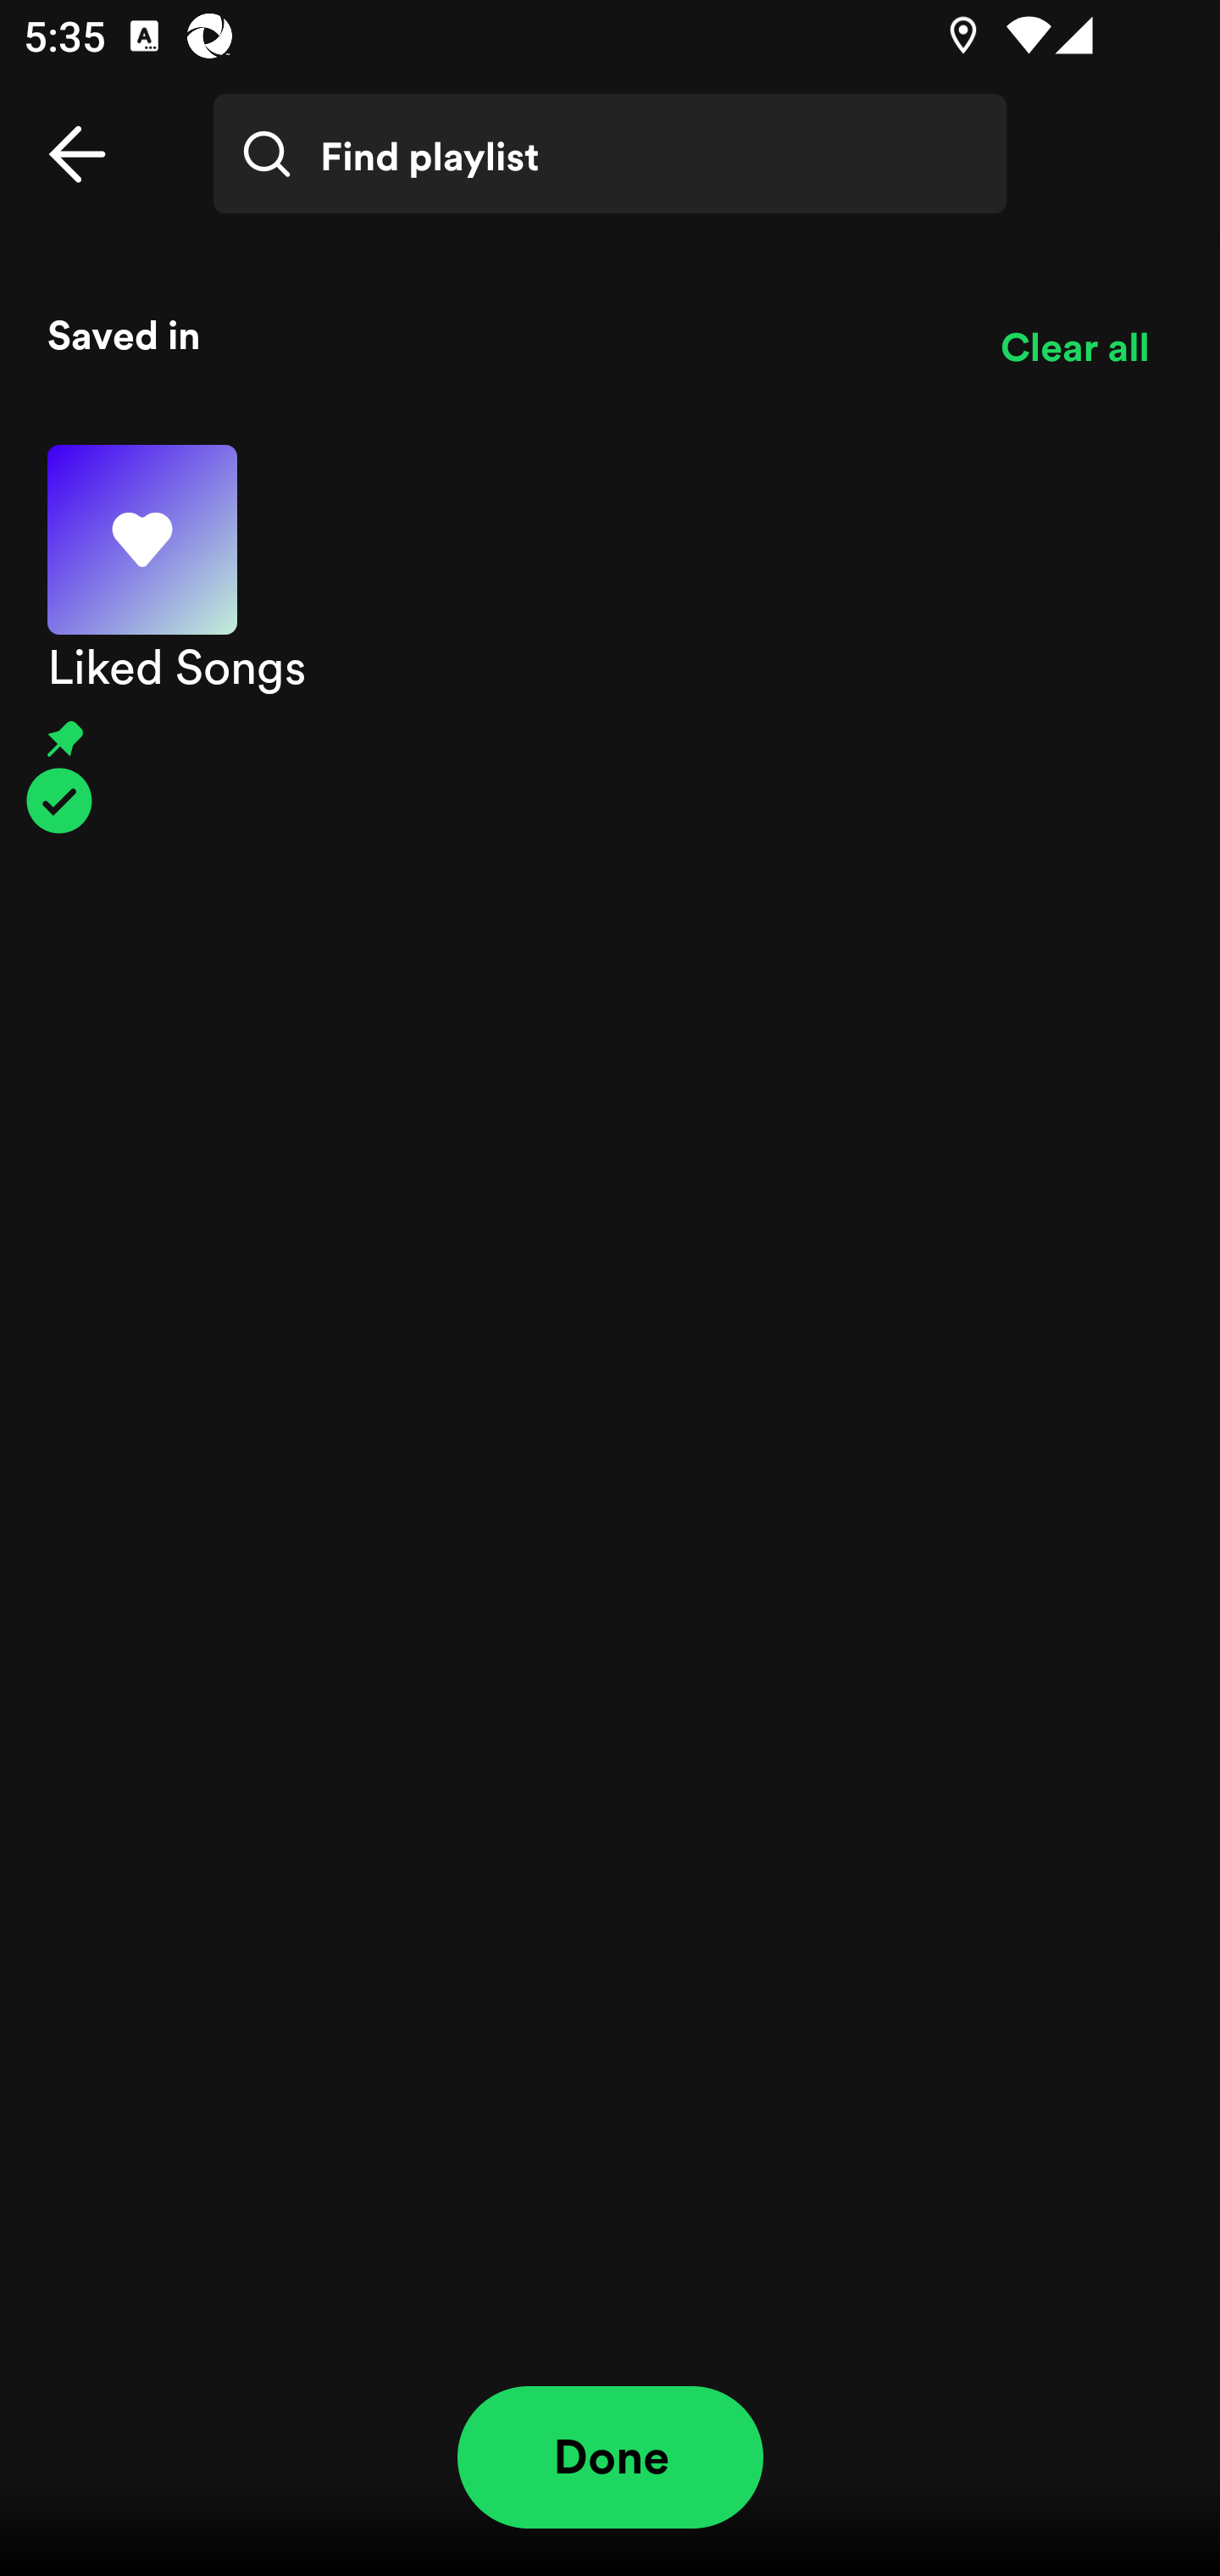 This screenshot has width=1220, height=2576. What do you see at coordinates (610, 2457) in the screenshot?
I see `Done` at bounding box center [610, 2457].